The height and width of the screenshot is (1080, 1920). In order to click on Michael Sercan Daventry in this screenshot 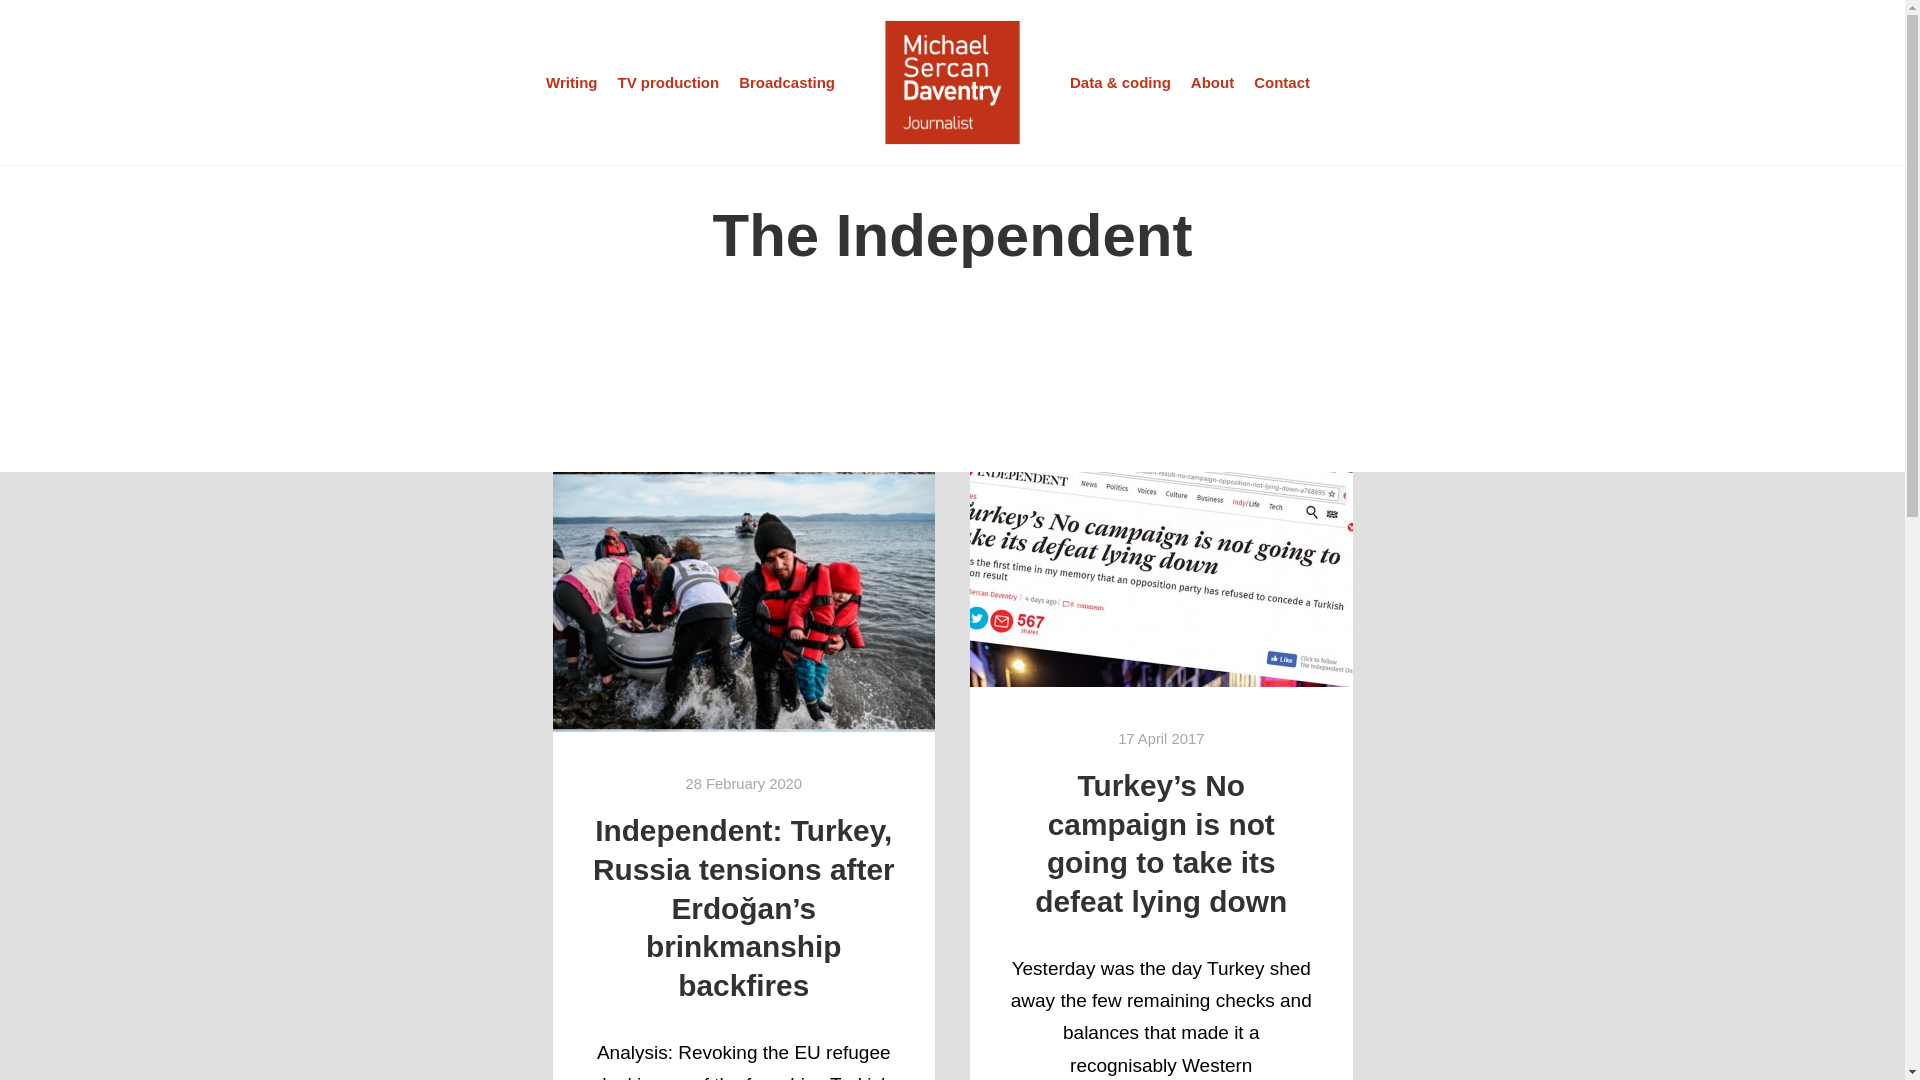, I will do `click(952, 82)`.